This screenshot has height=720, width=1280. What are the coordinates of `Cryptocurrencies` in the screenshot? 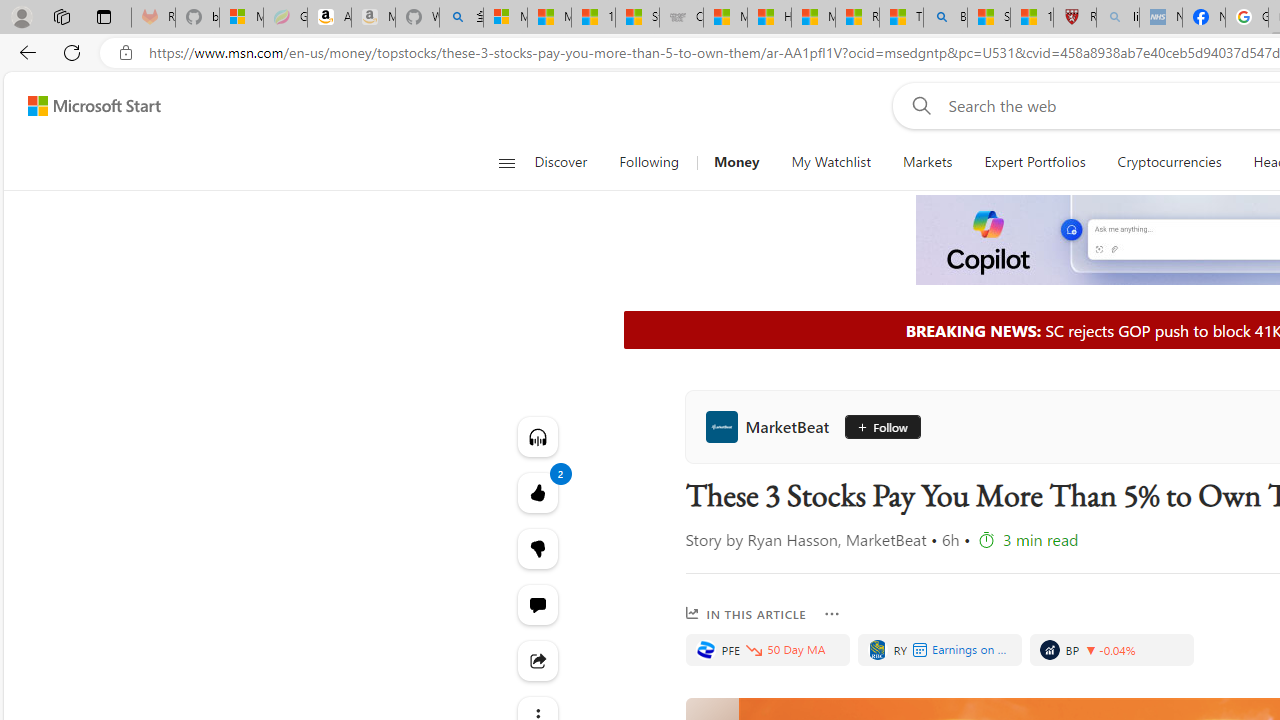 It's located at (1170, 162).